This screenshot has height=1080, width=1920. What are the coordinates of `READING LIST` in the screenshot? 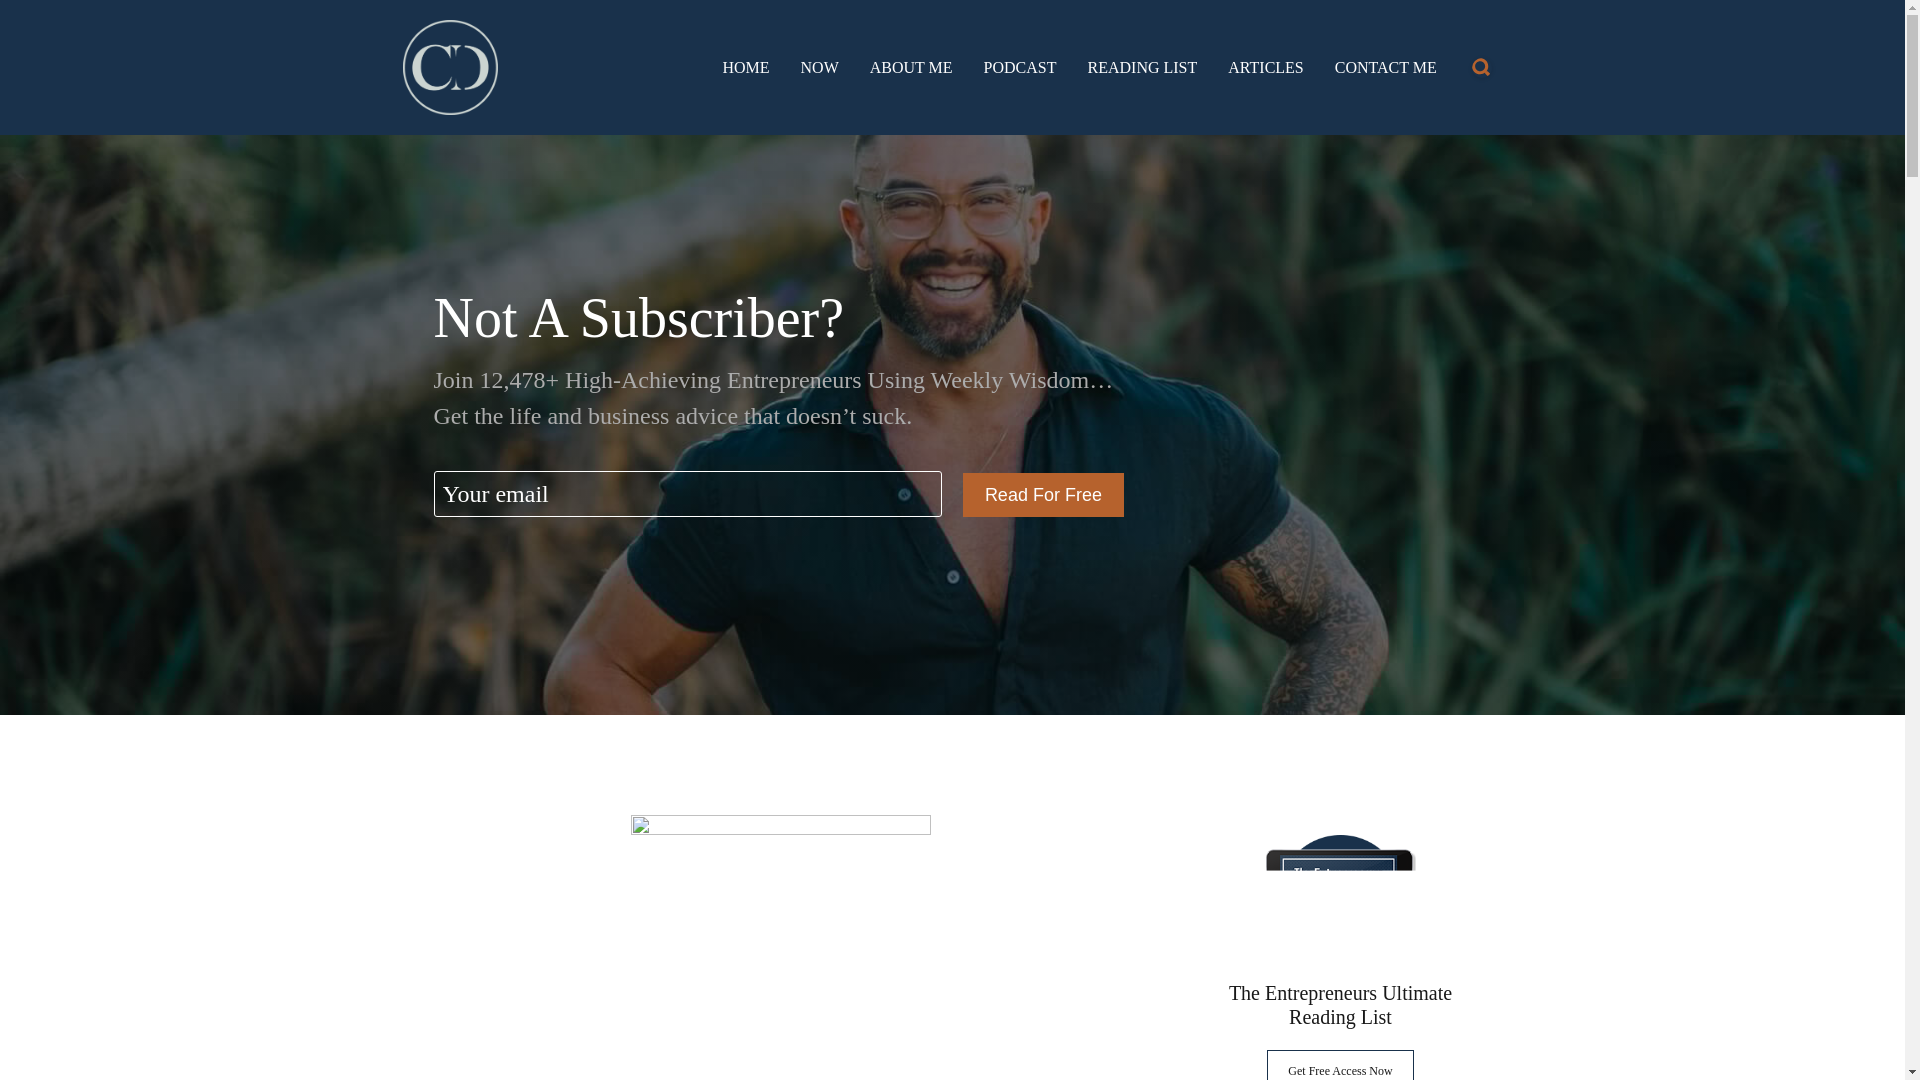 It's located at (1143, 68).